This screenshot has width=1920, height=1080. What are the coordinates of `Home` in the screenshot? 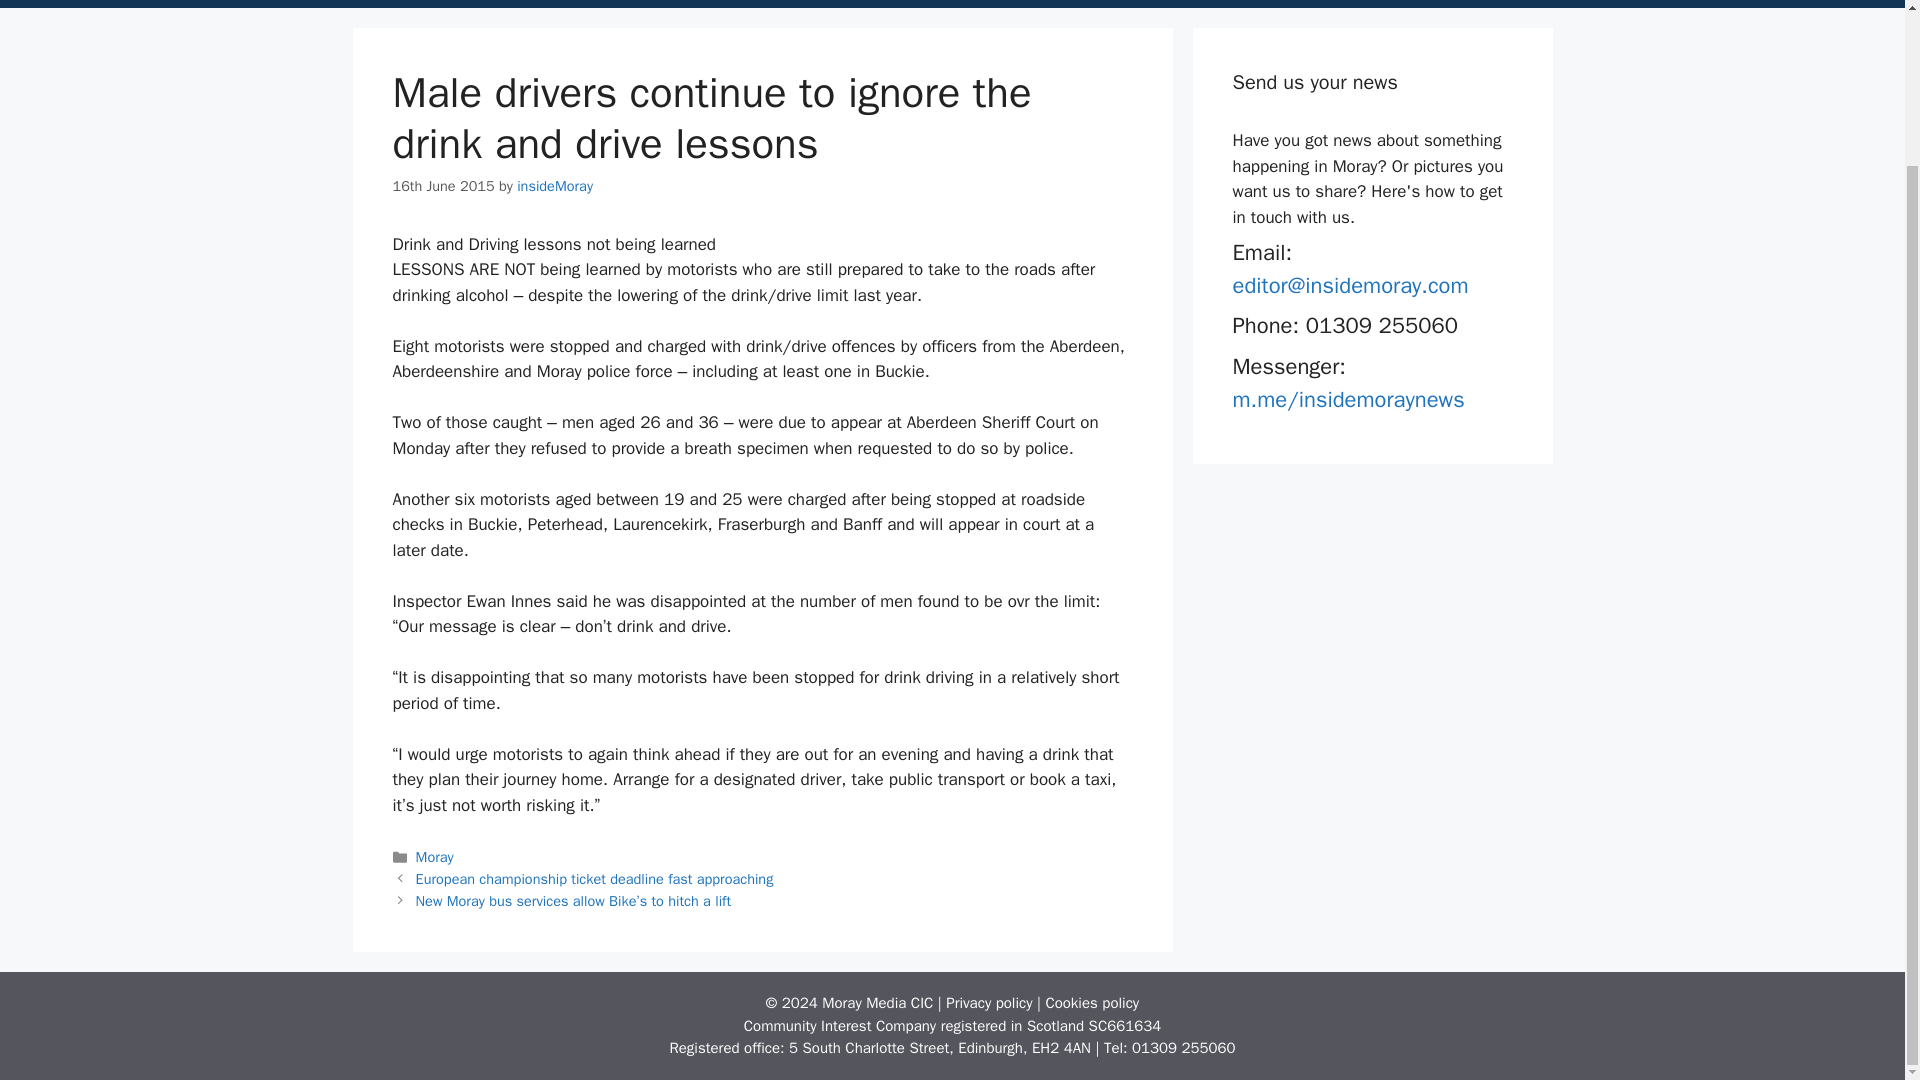 It's located at (410, 4).